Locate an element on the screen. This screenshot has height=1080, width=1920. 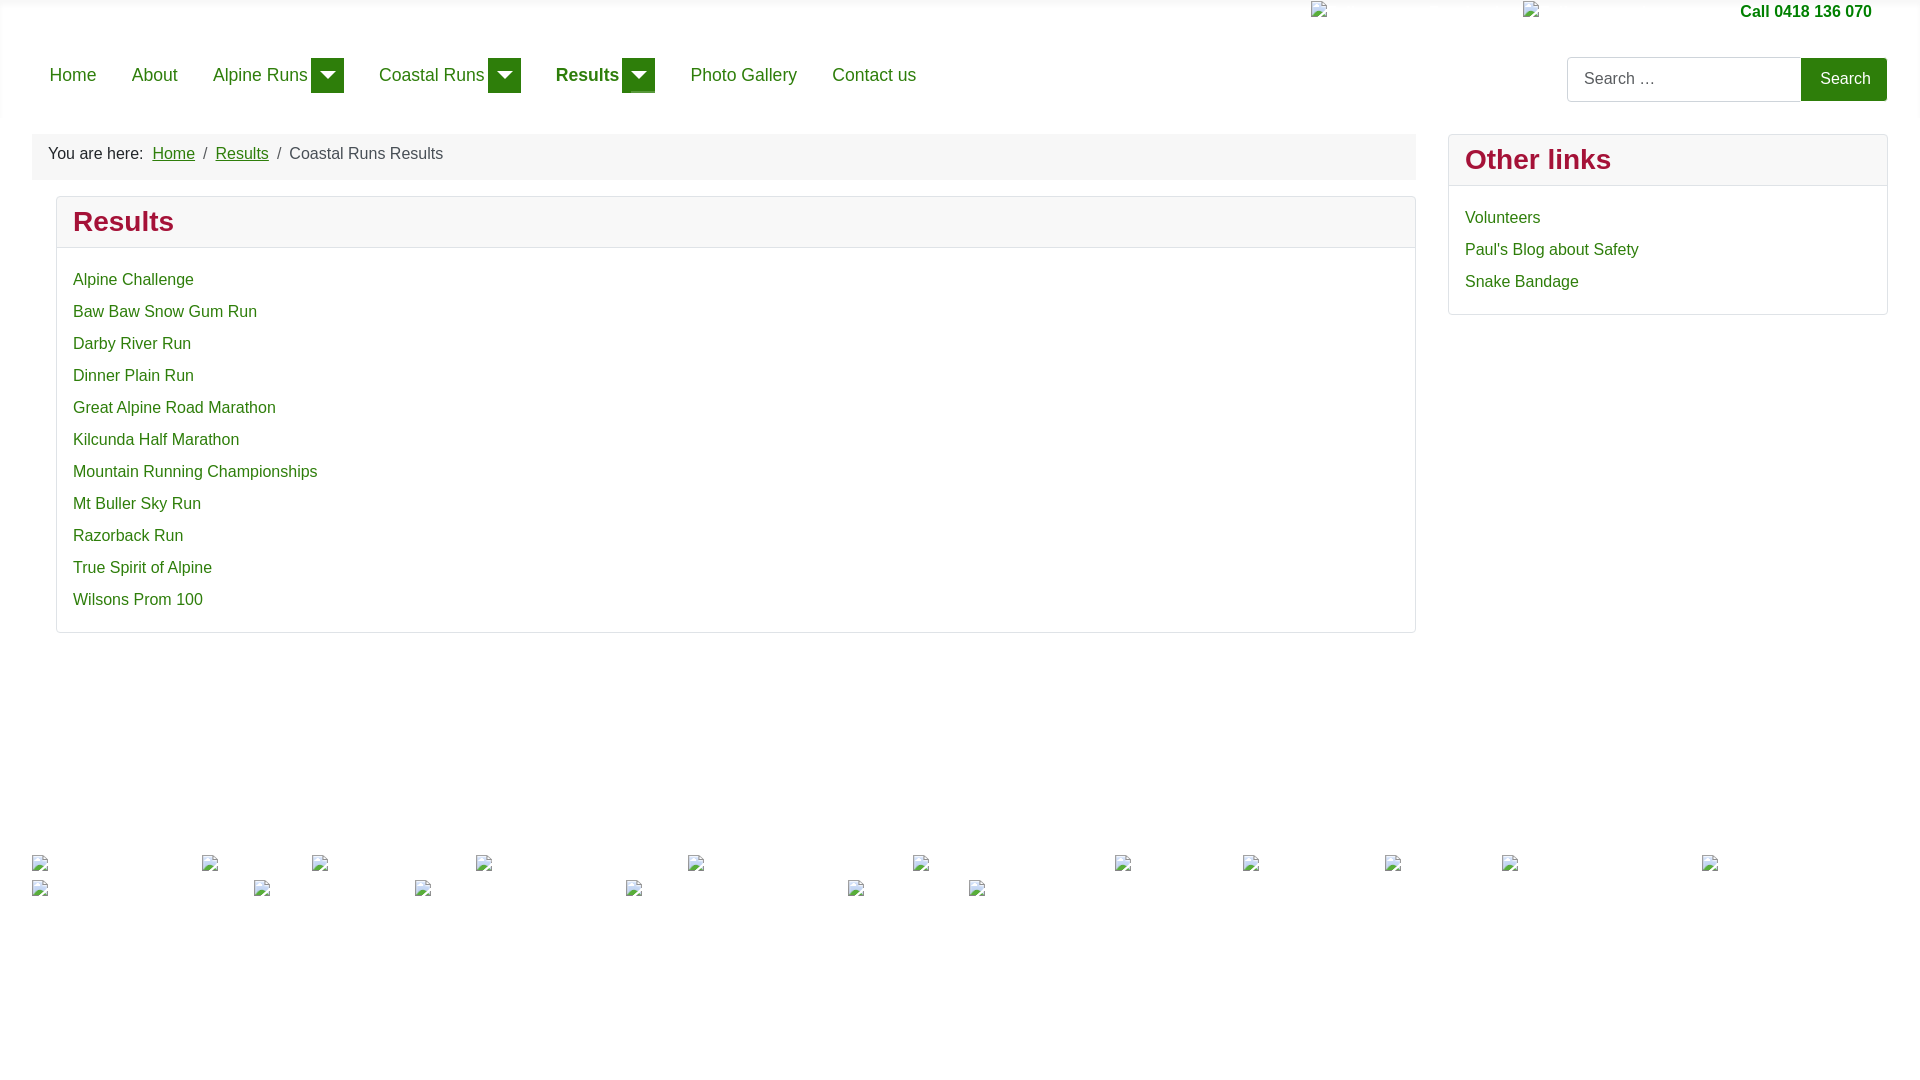
Falls Creek Resort is located at coordinates (334, 890).